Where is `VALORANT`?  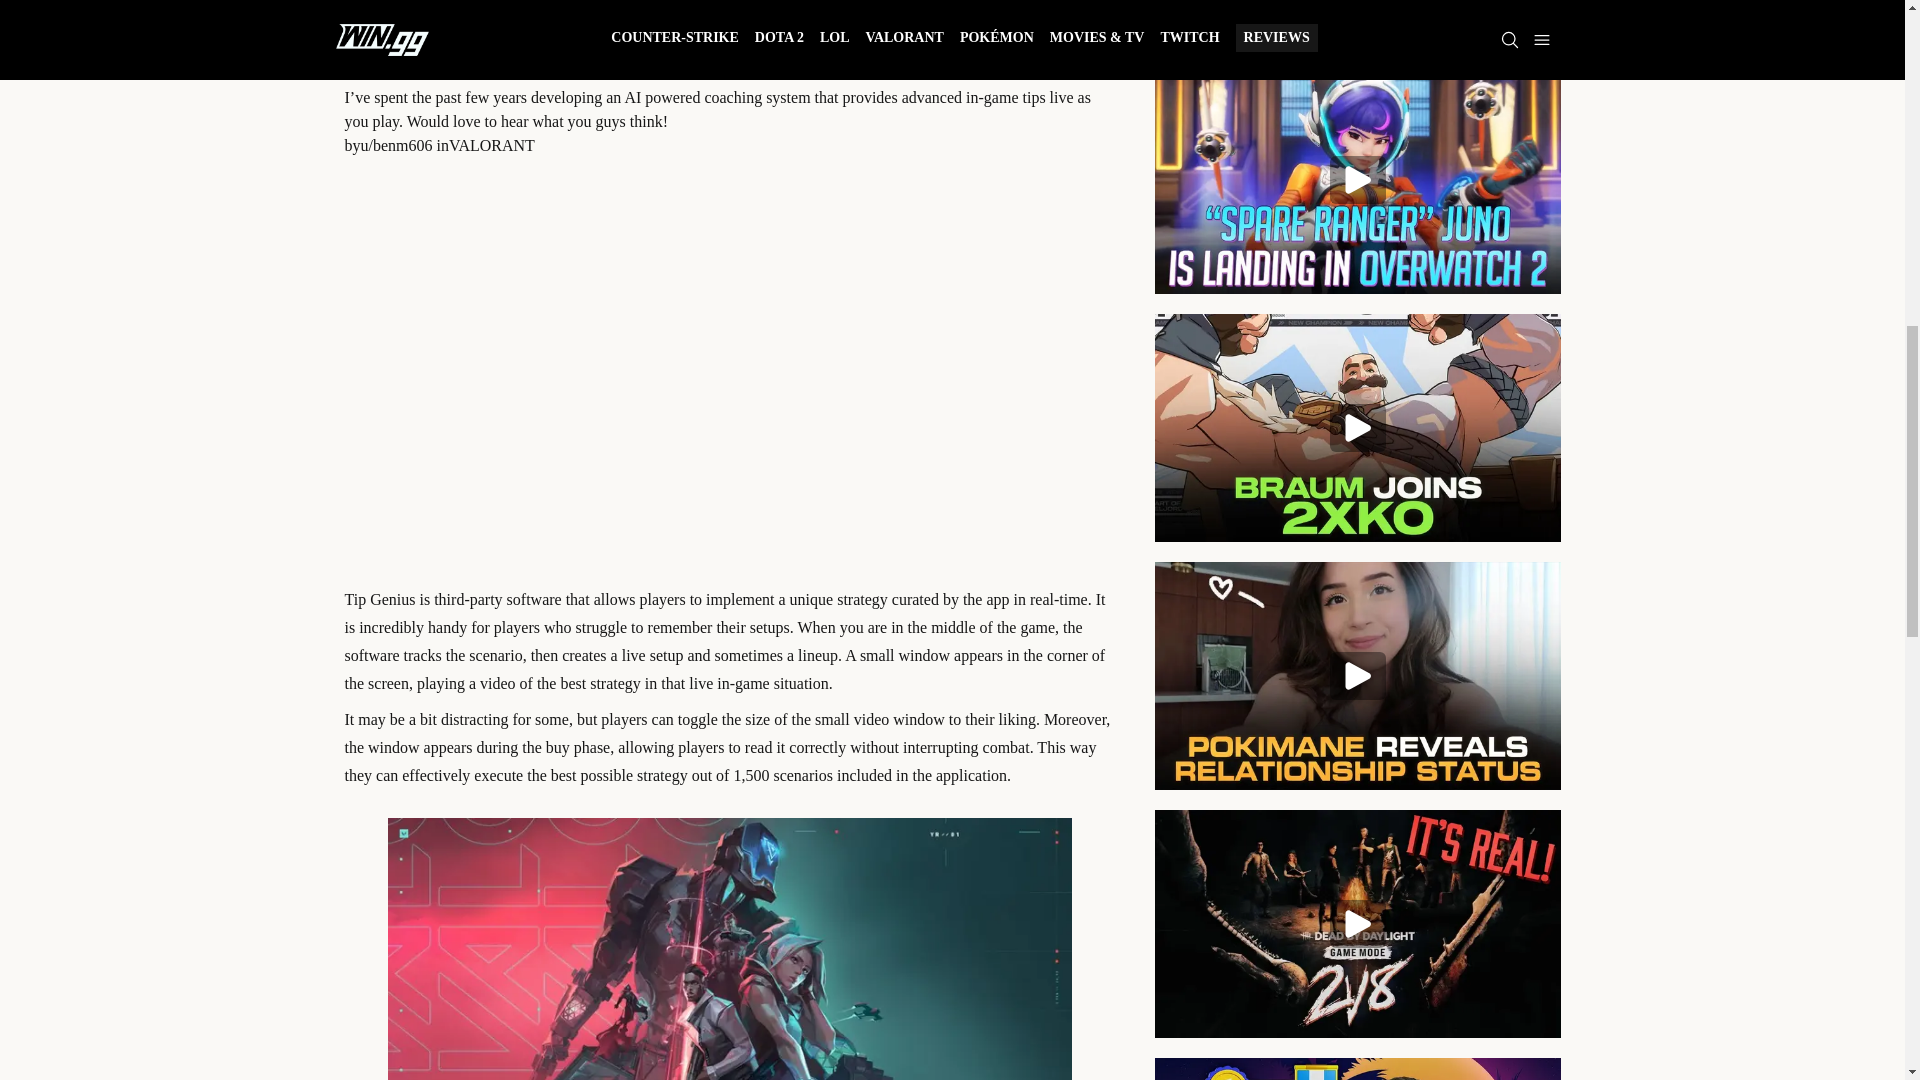 VALORANT is located at coordinates (492, 146).